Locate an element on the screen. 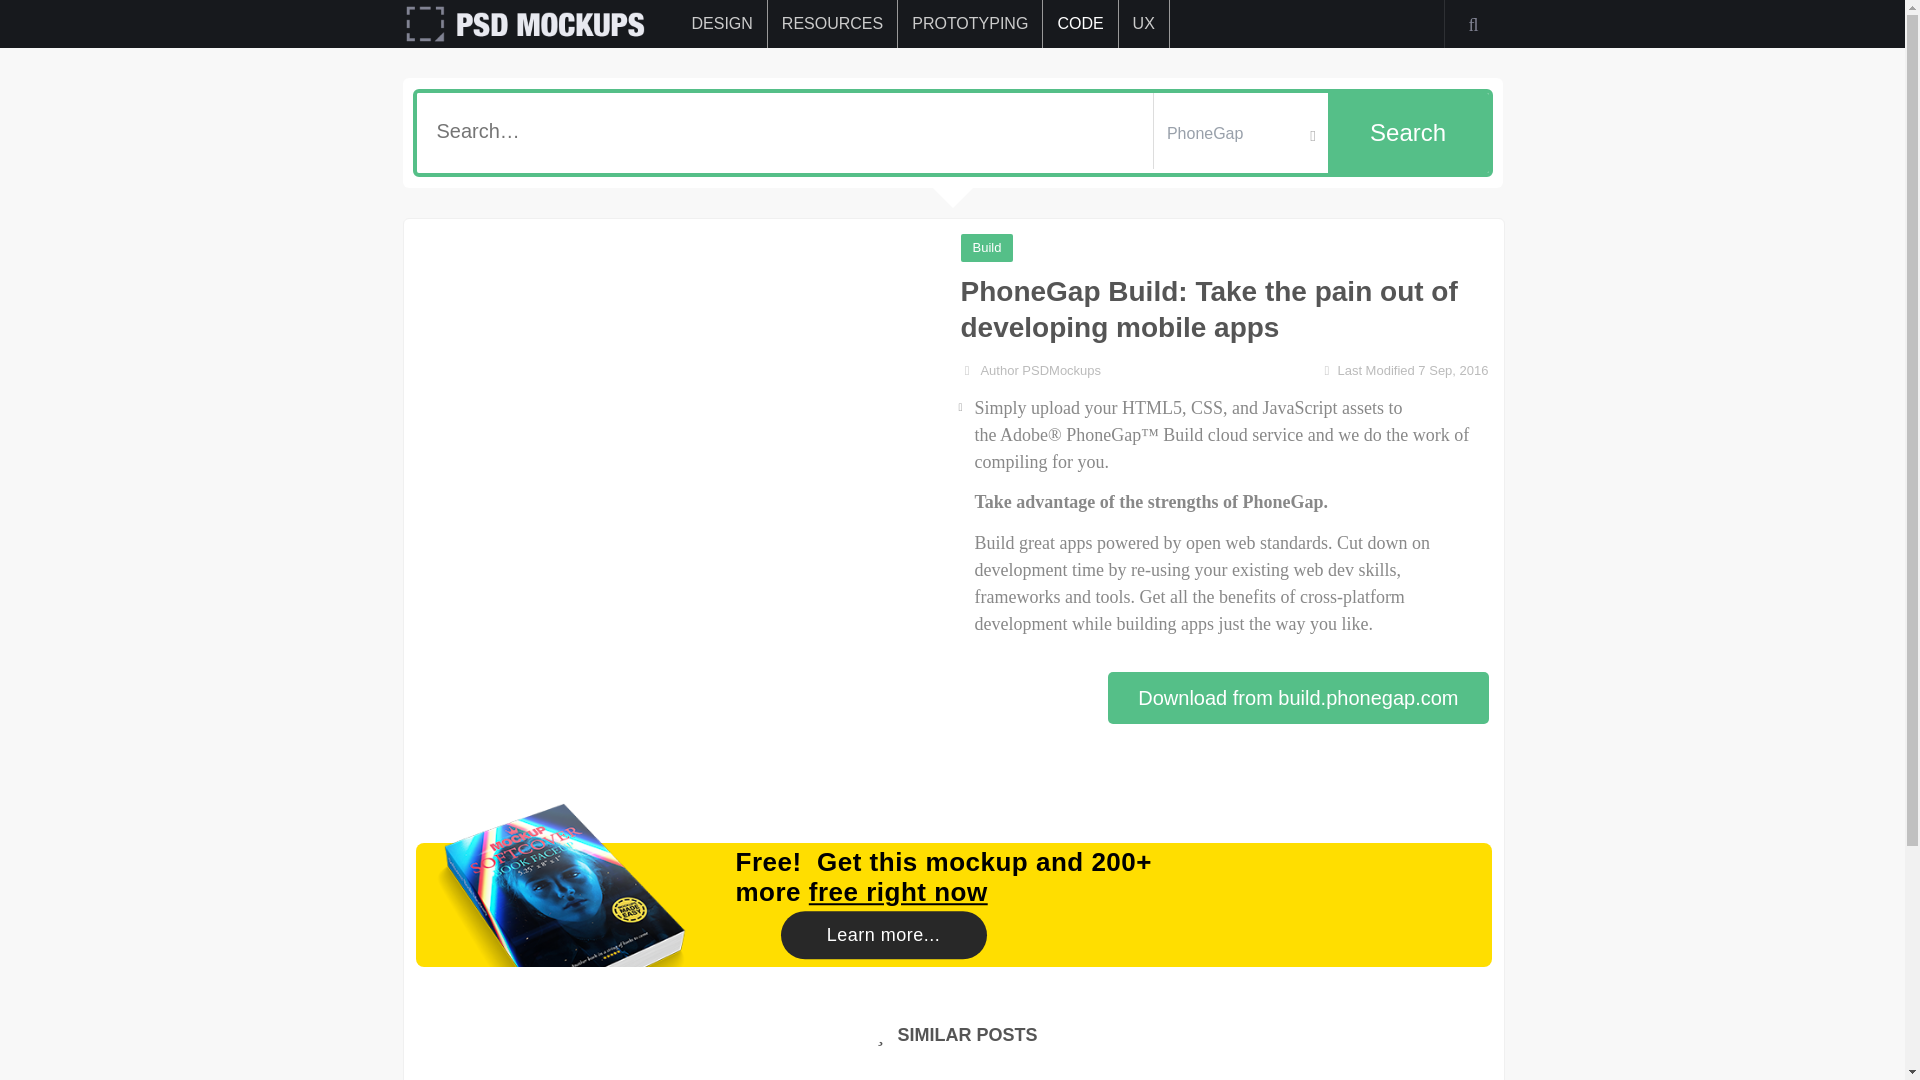 The width and height of the screenshot is (1920, 1080). UX is located at coordinates (1144, 24).